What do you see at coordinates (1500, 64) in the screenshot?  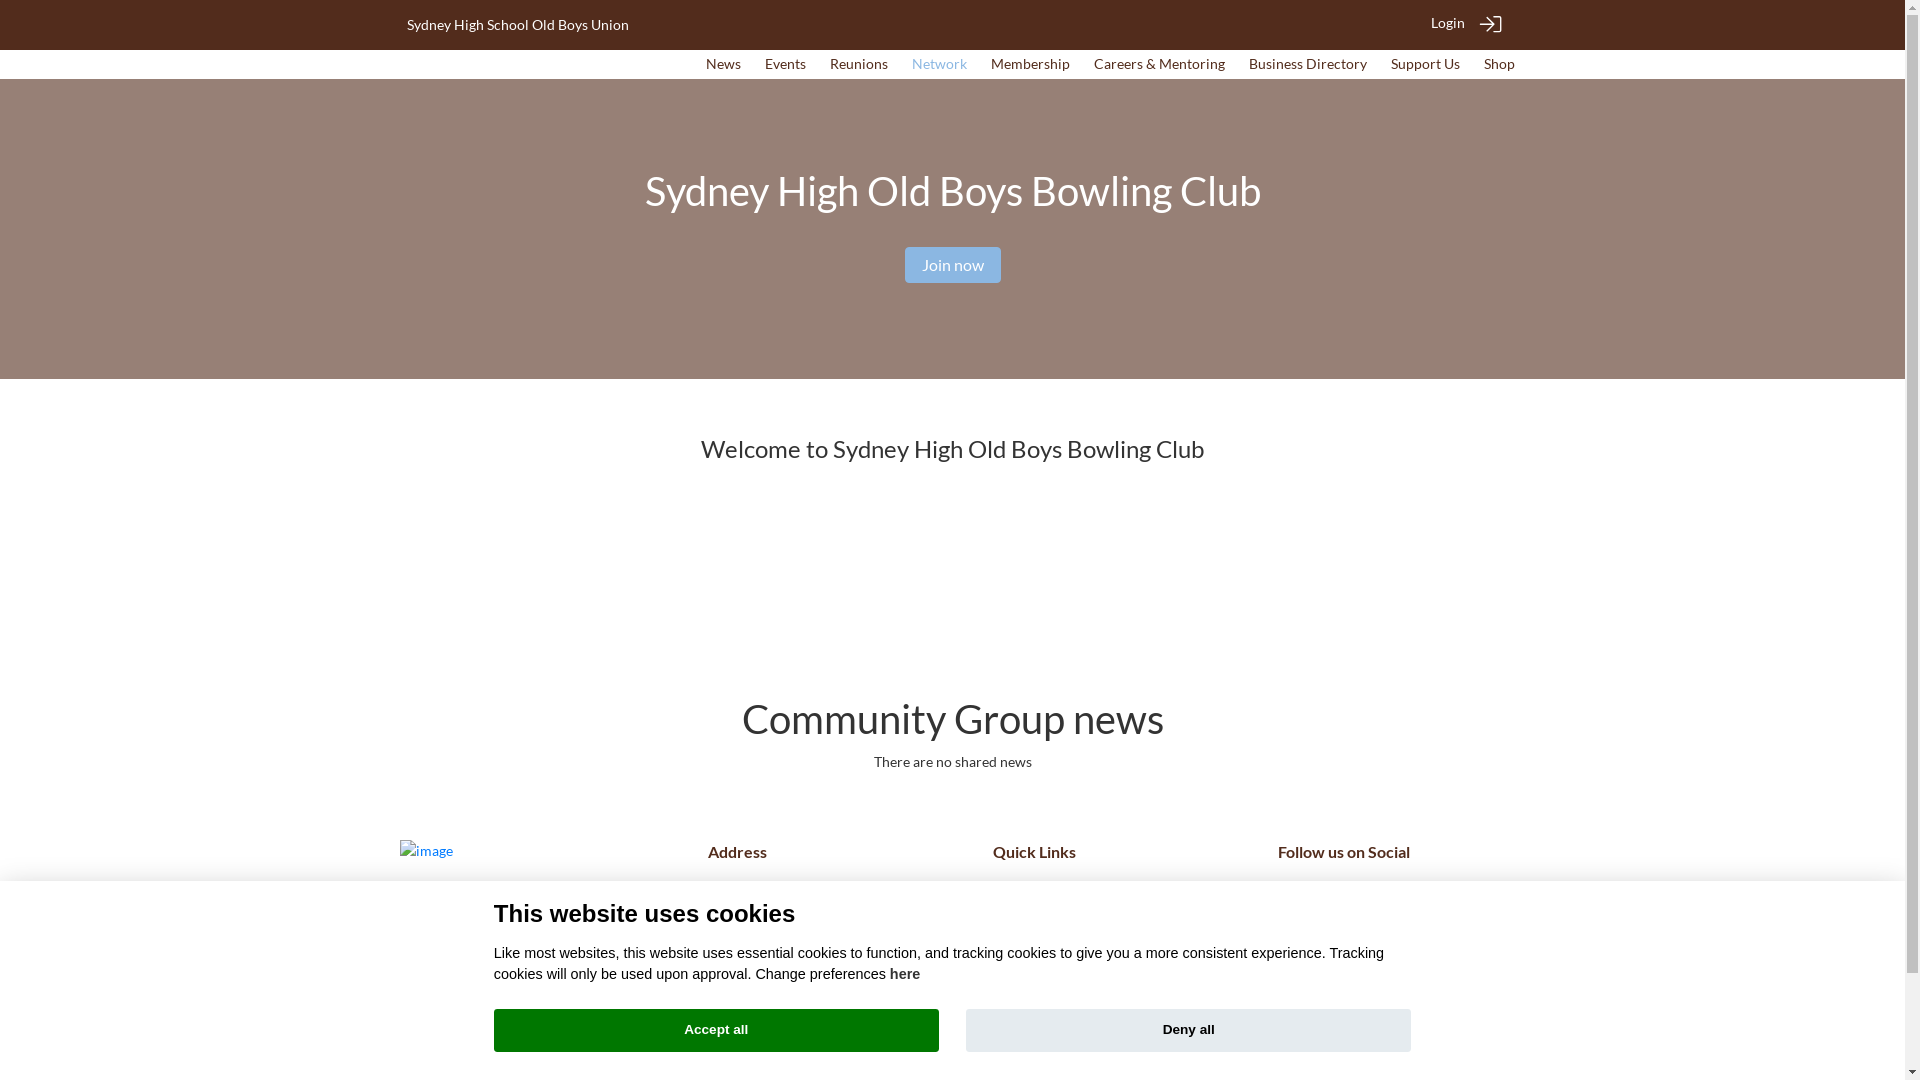 I see `Shop` at bounding box center [1500, 64].